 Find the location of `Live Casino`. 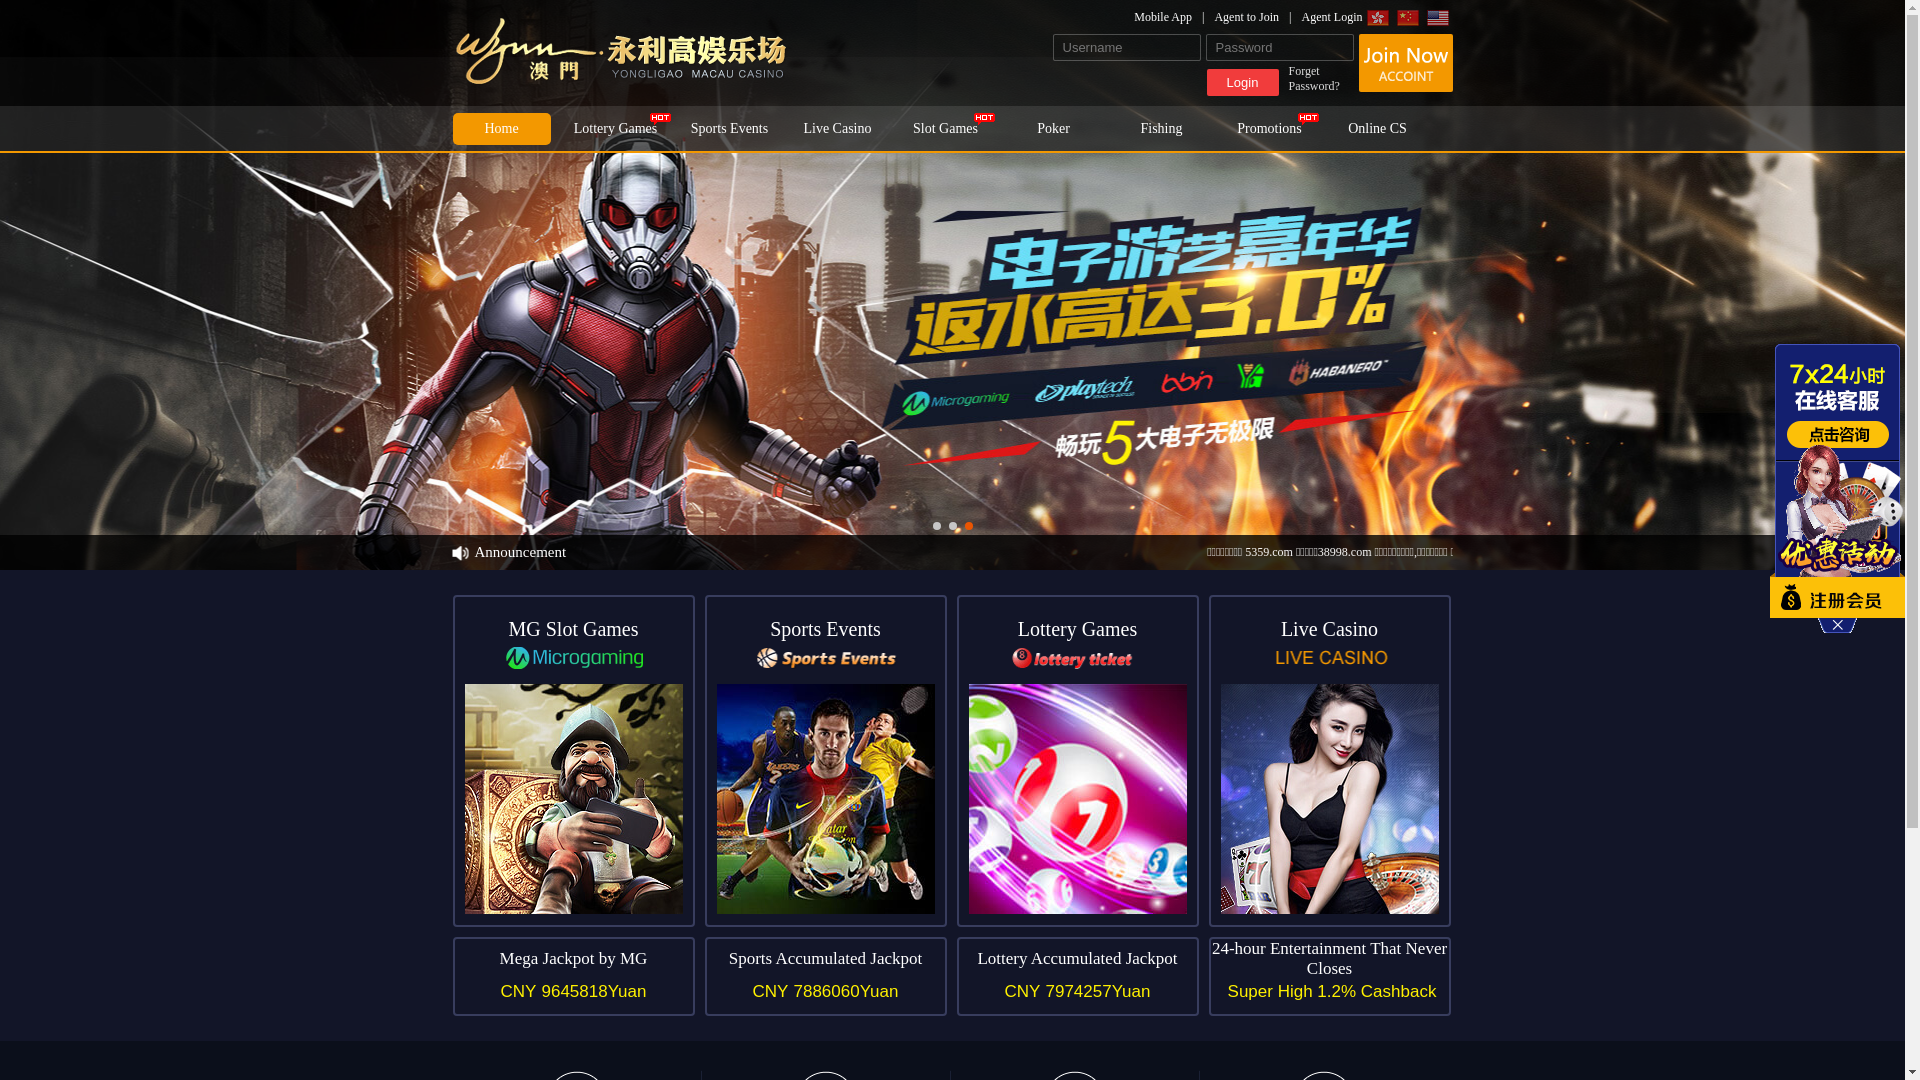

Live Casino is located at coordinates (837, 129).